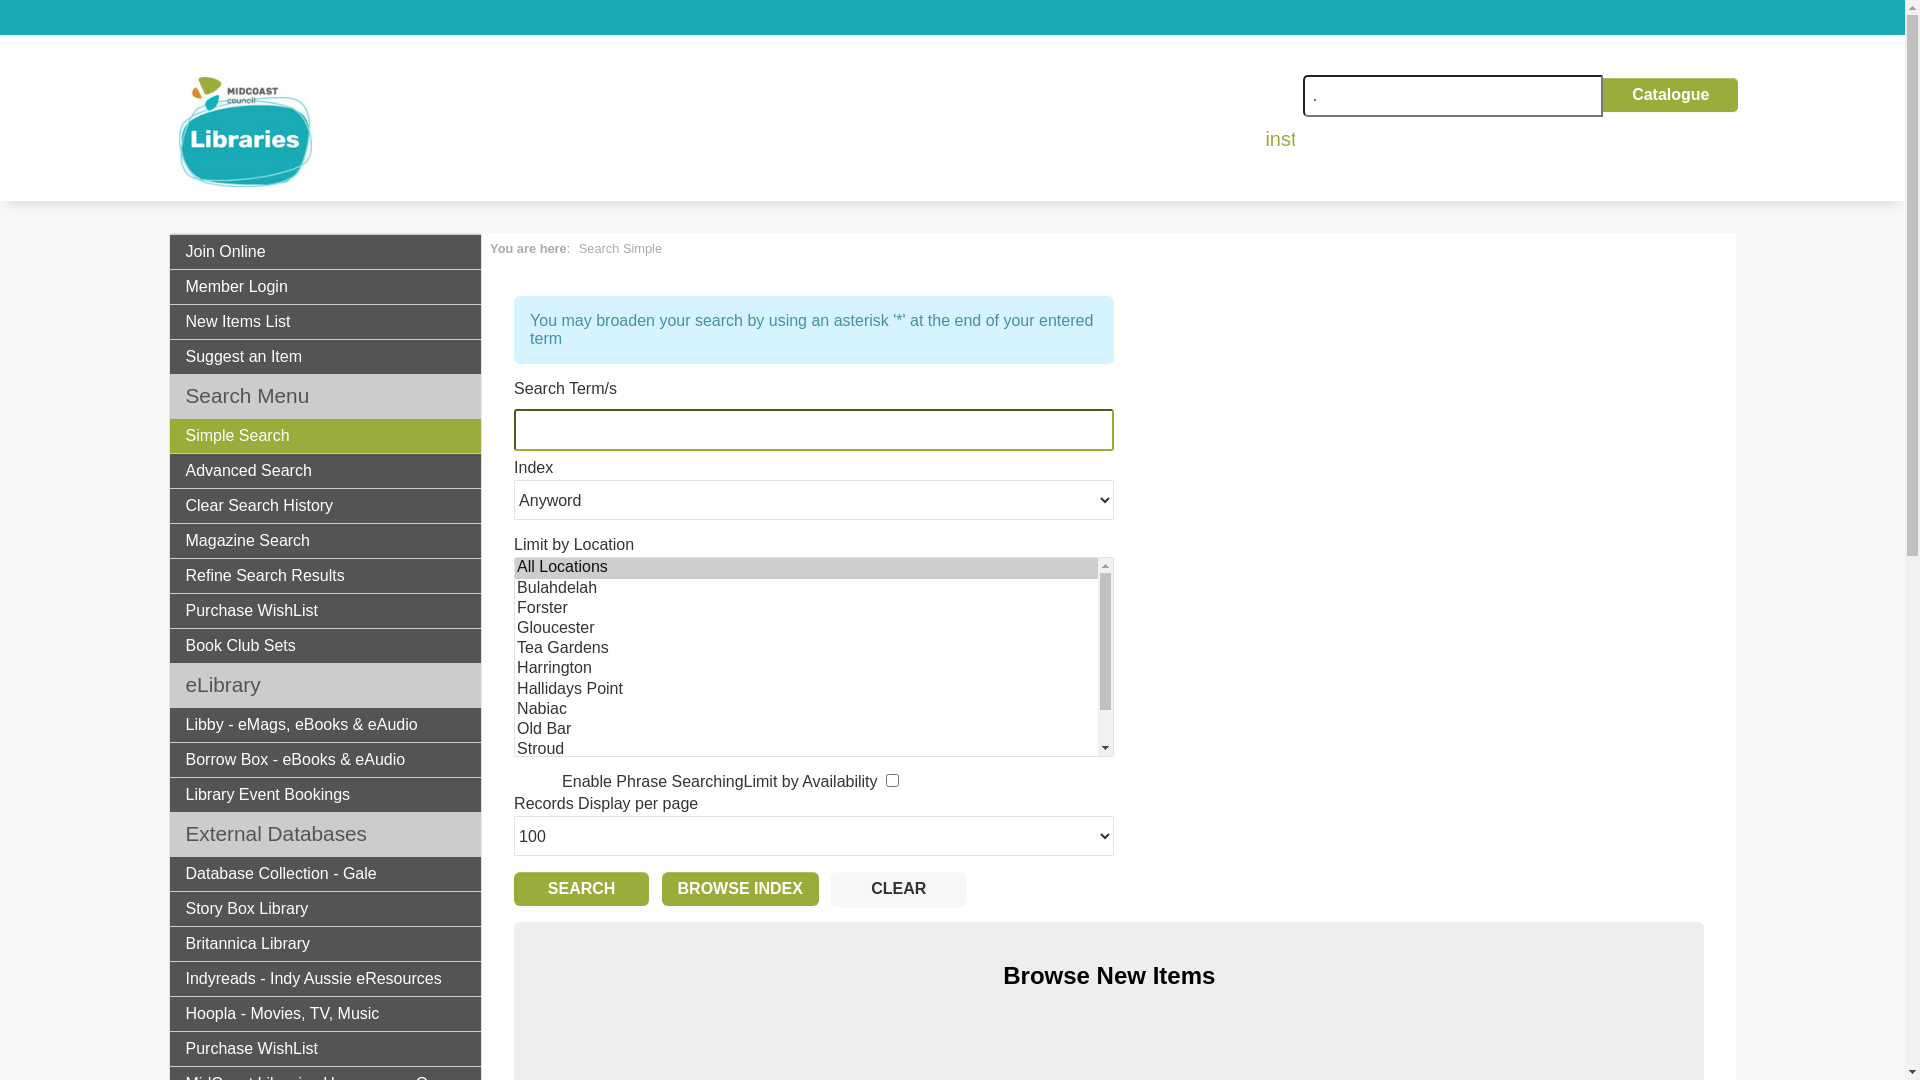  What do you see at coordinates (898, 889) in the screenshot?
I see `Alt-4` at bounding box center [898, 889].